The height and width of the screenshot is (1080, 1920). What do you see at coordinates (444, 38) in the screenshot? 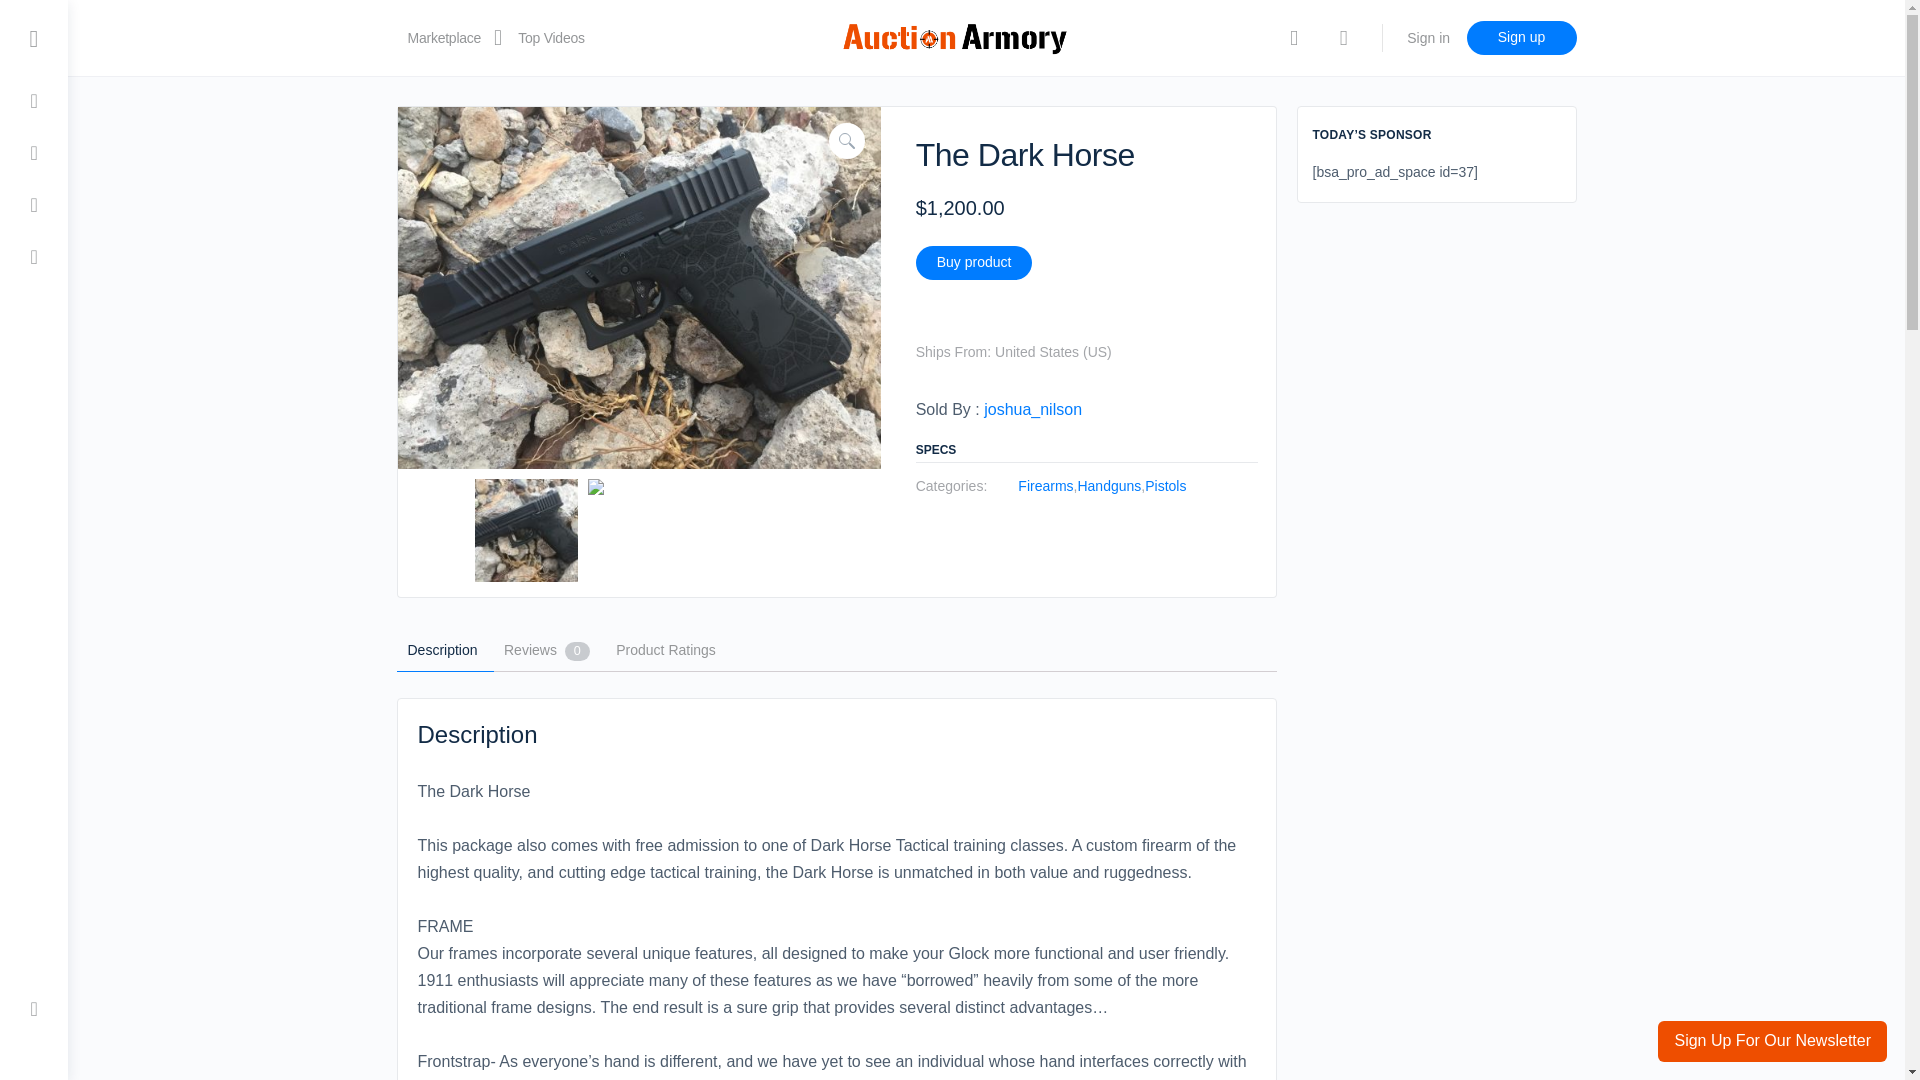
I see `Marketplace` at bounding box center [444, 38].